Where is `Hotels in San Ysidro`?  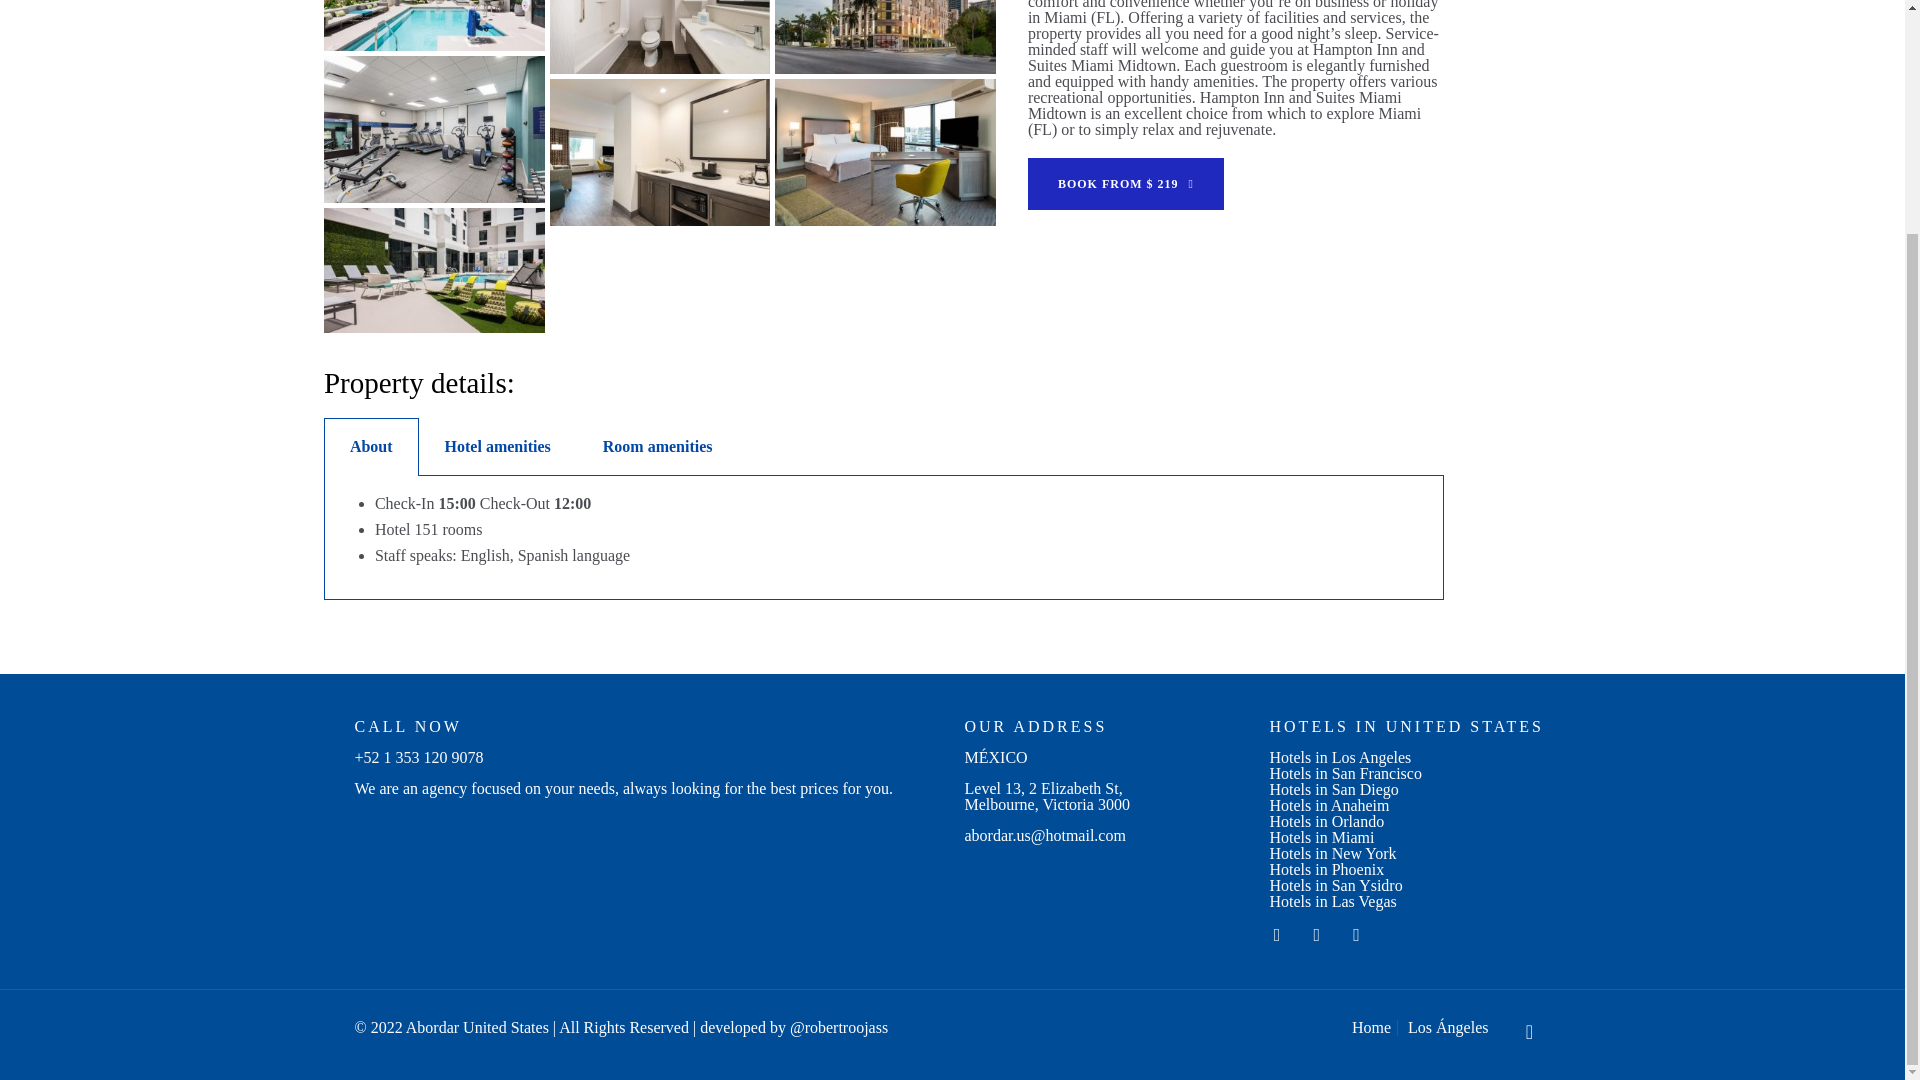
Hotels in San Ysidro is located at coordinates (1336, 885).